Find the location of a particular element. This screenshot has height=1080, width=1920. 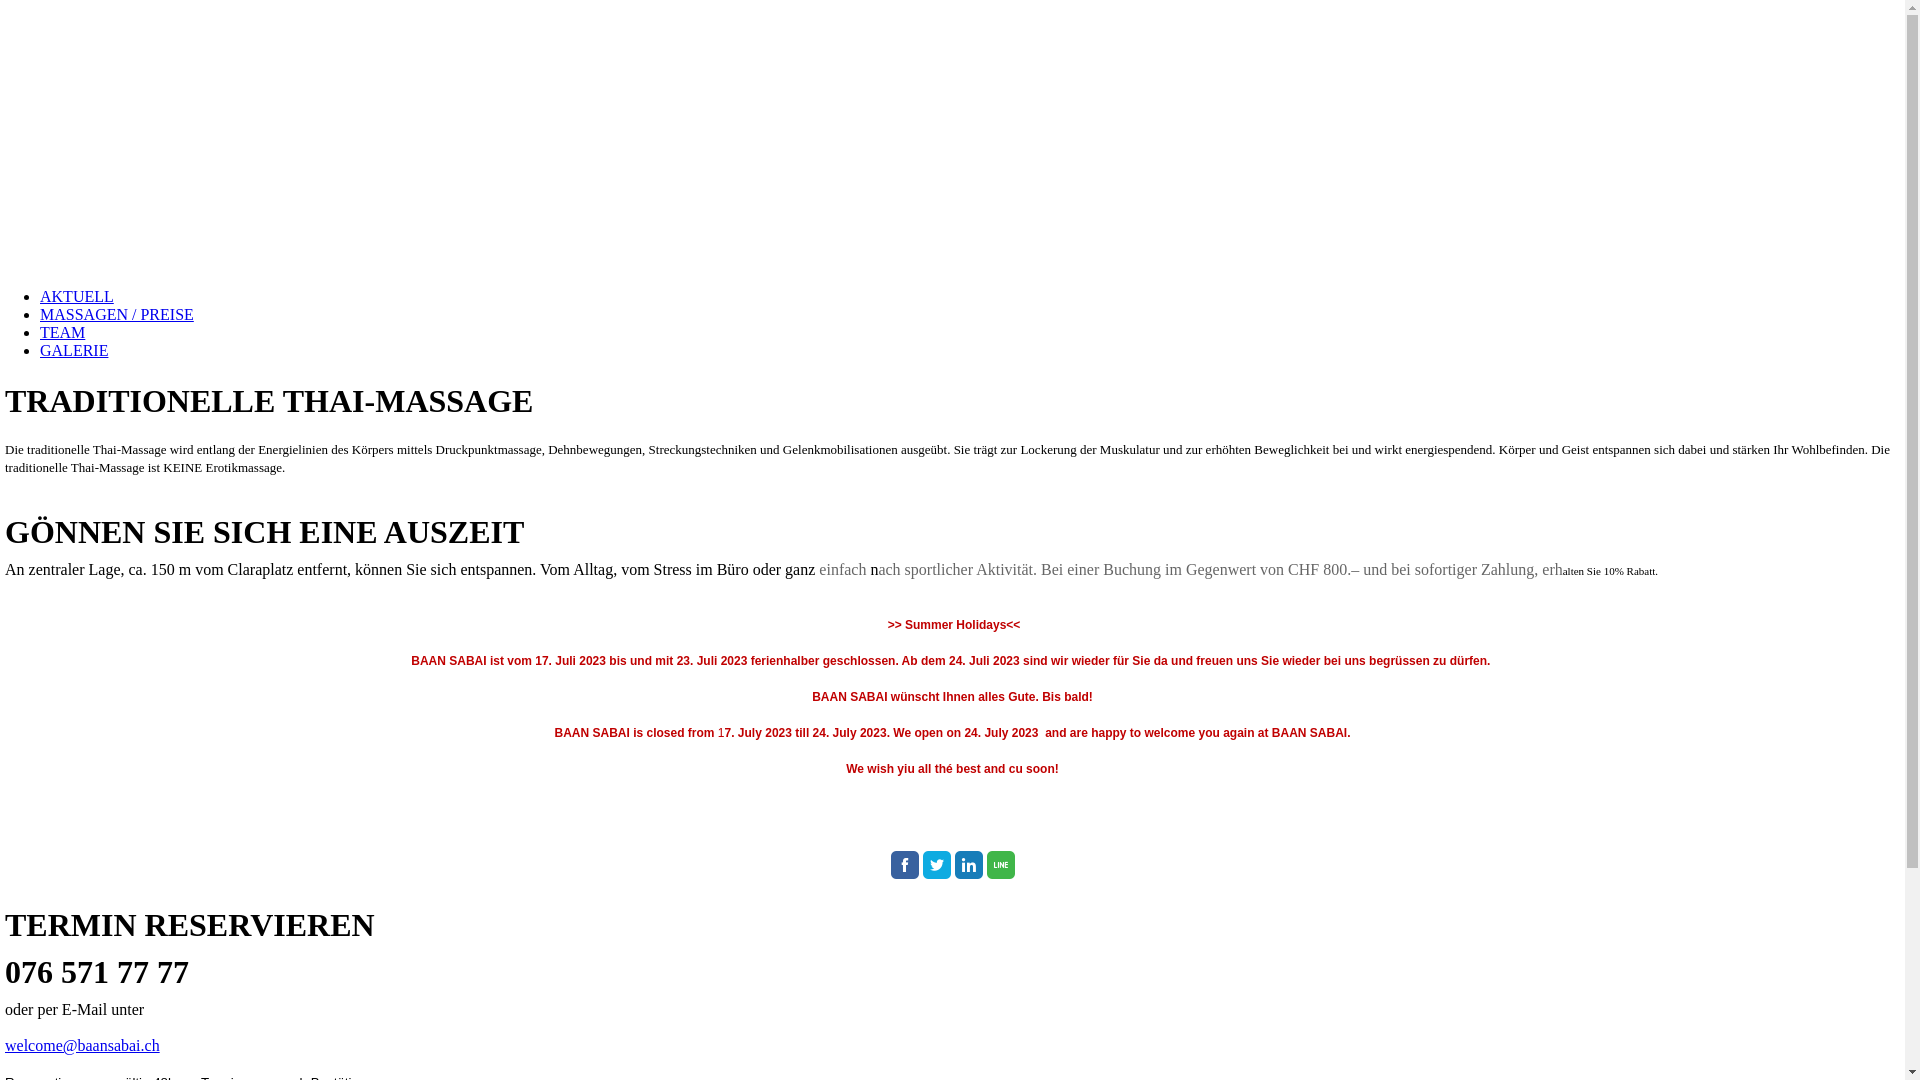

Facebook is located at coordinates (904, 865).